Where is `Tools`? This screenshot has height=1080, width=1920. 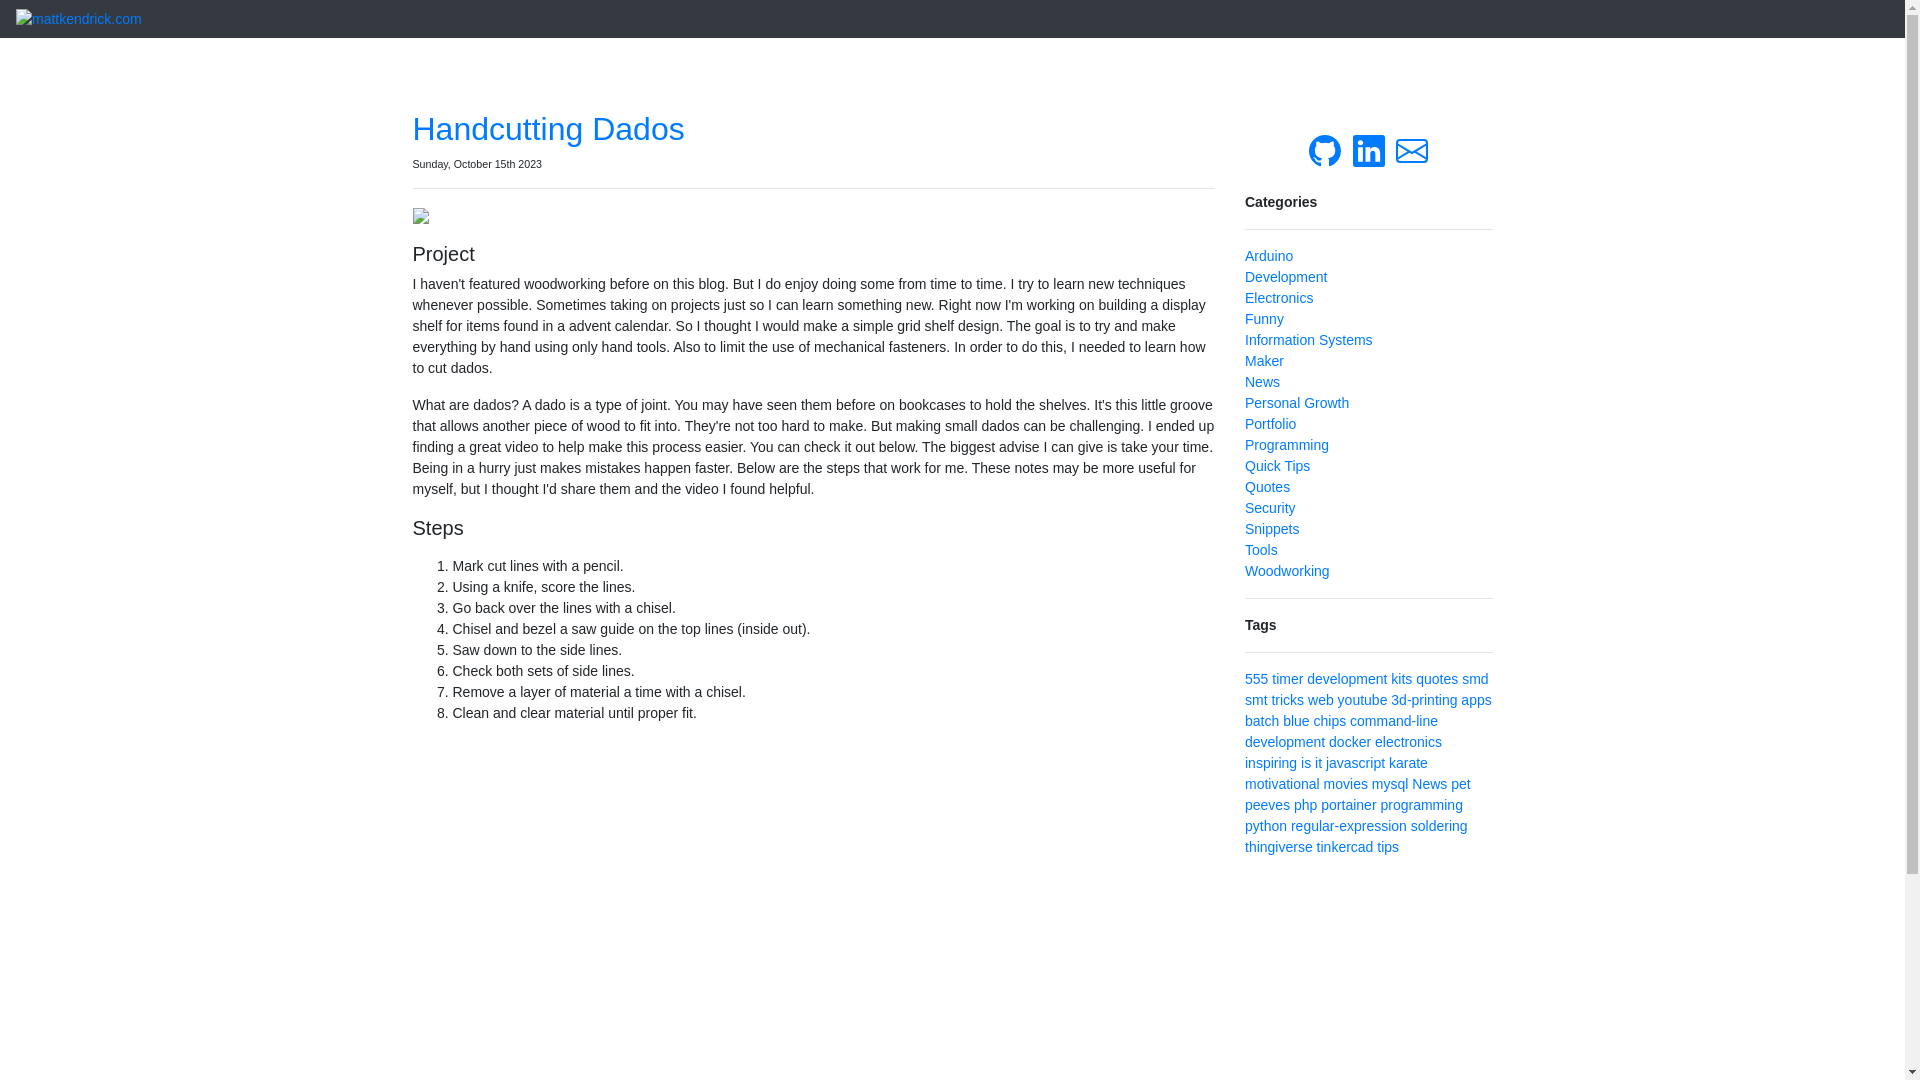
Tools is located at coordinates (1261, 550).